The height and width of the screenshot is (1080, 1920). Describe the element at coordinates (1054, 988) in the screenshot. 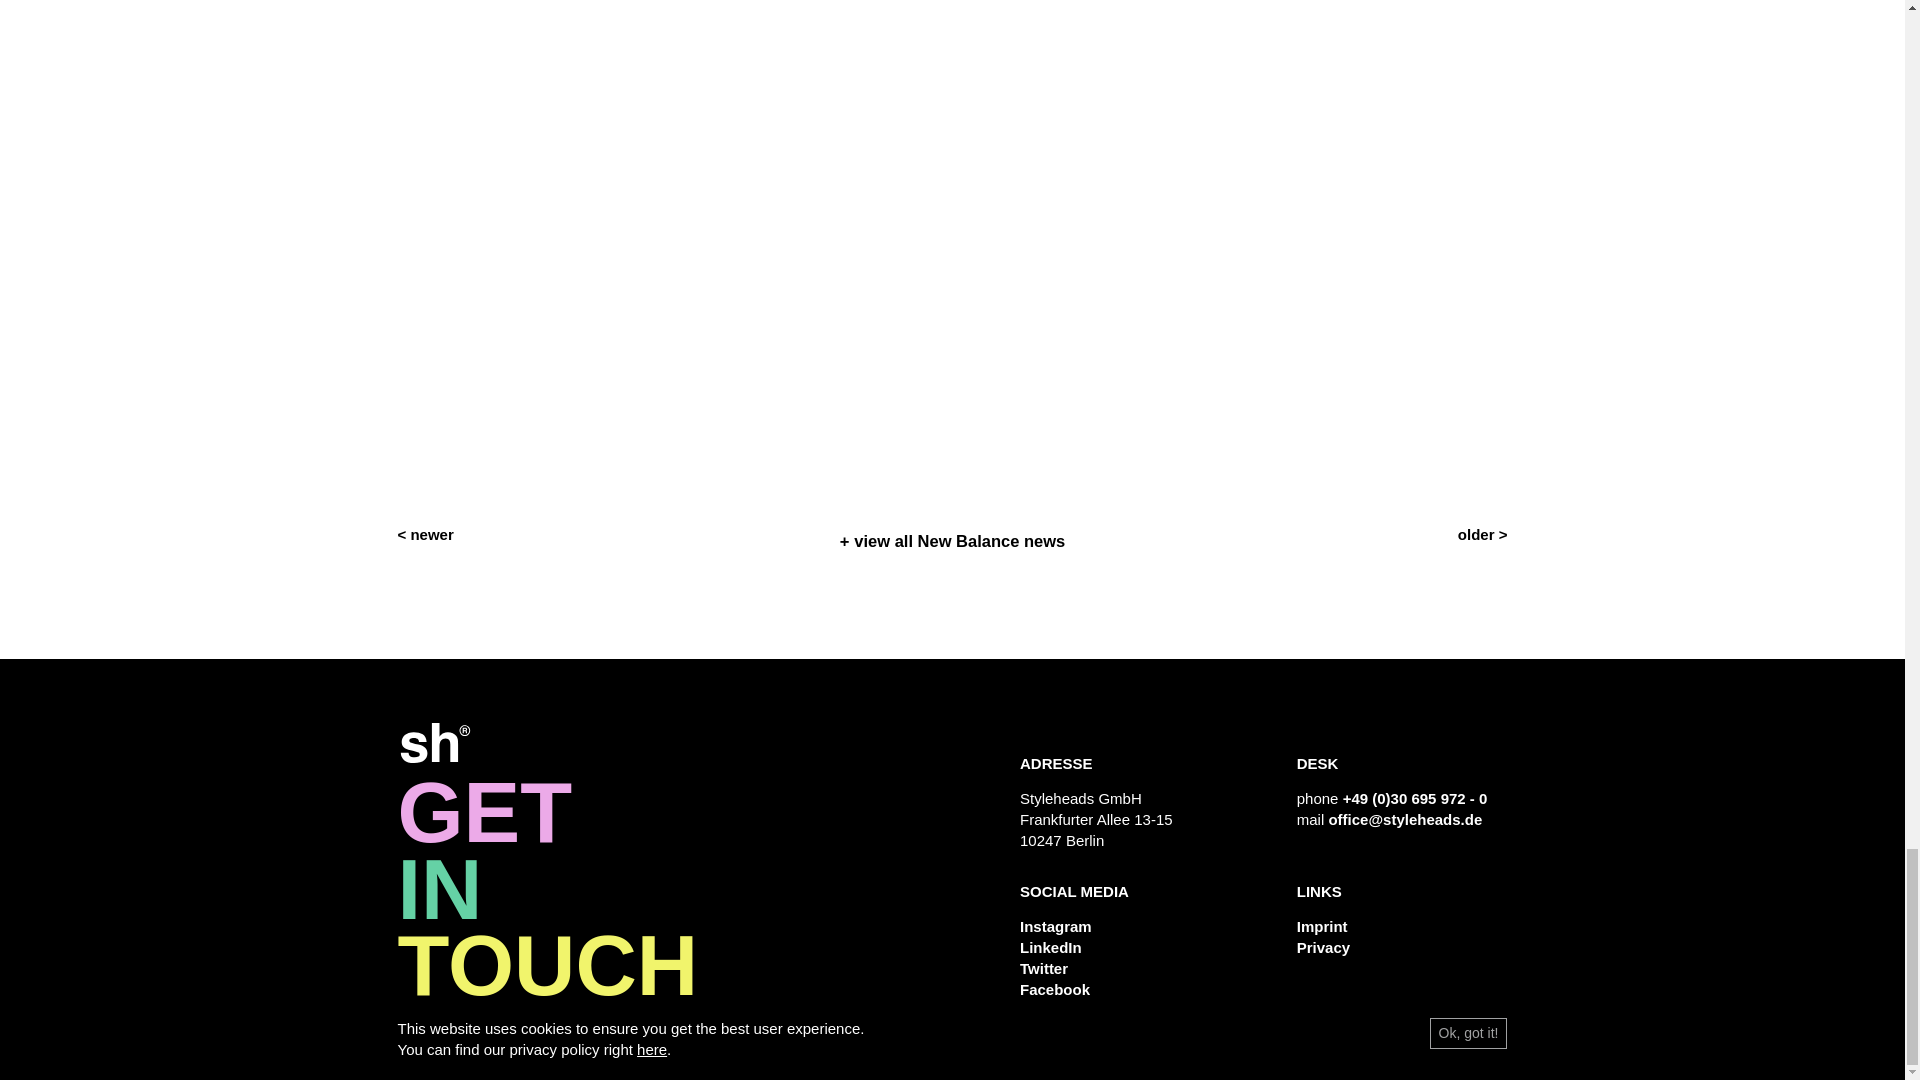

I see `Facebook` at that location.